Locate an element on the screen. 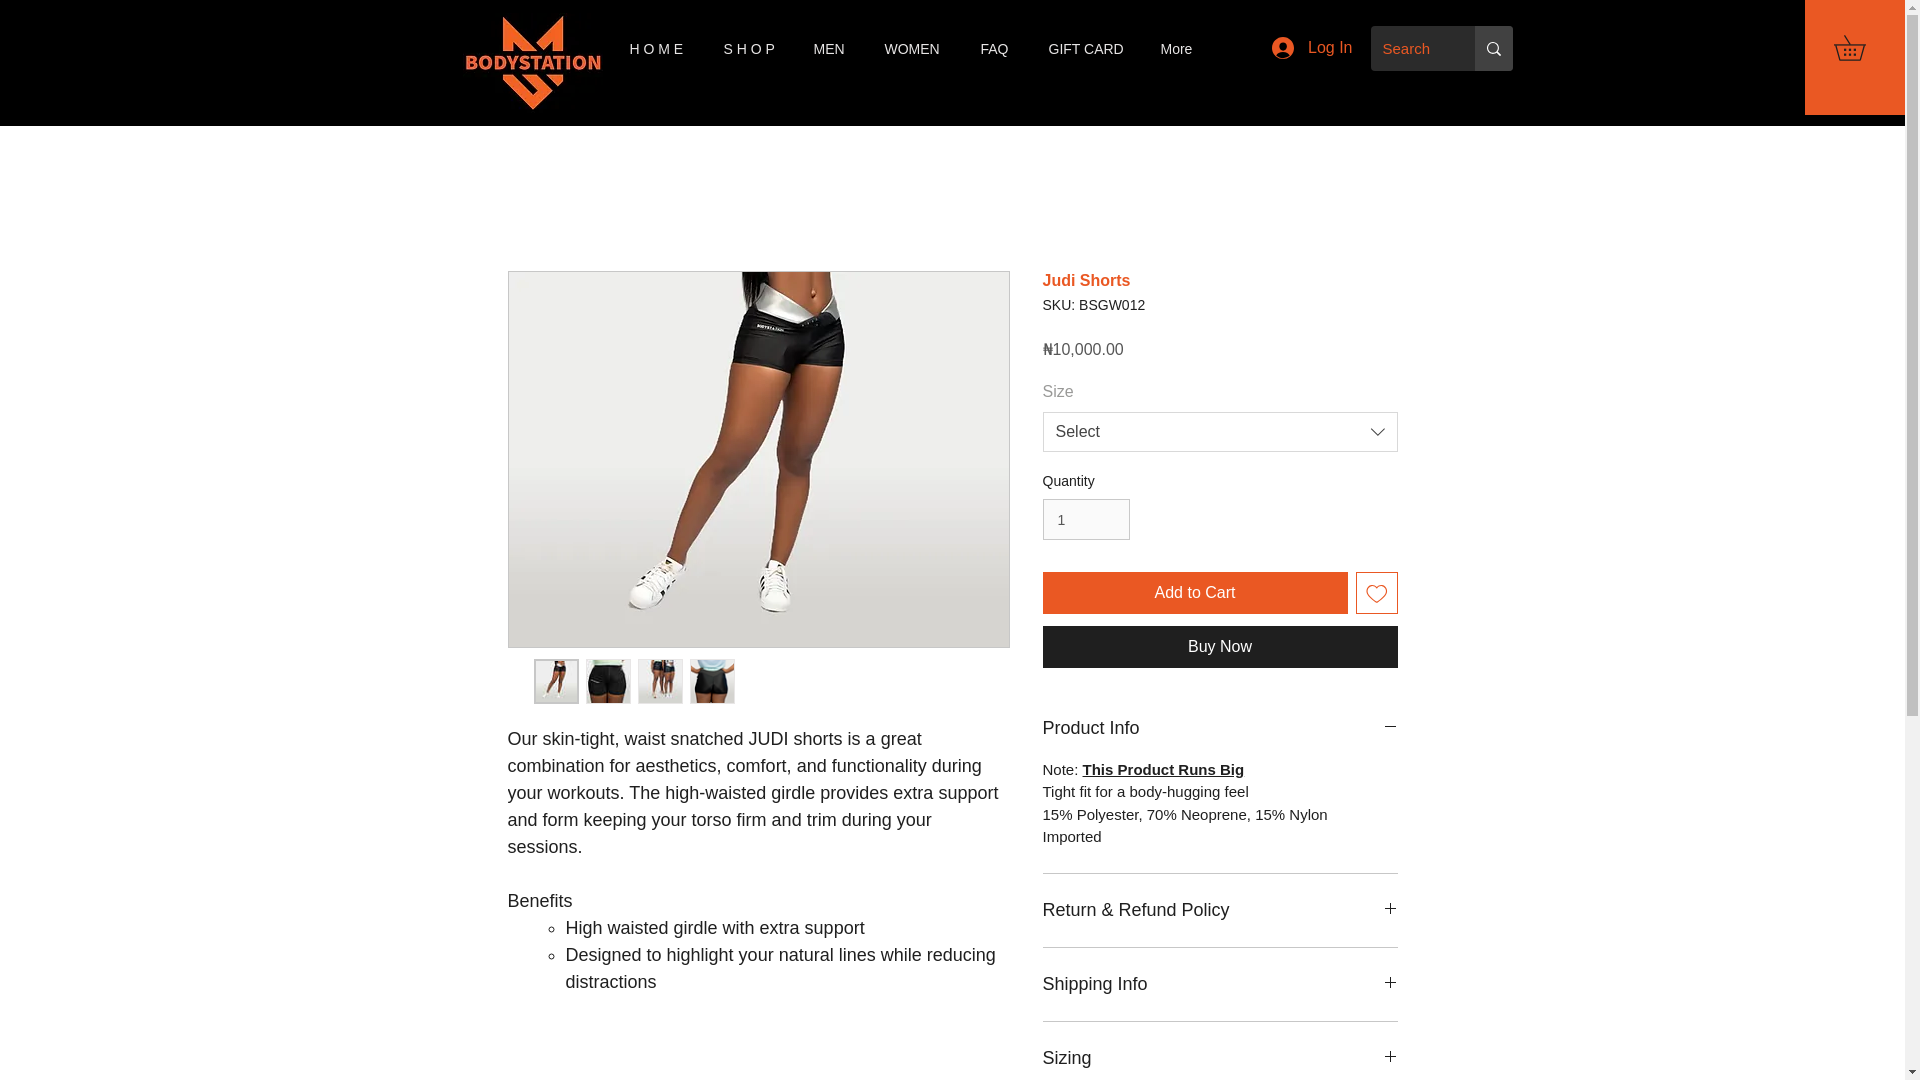 The height and width of the screenshot is (1080, 1920). GIFT CARD is located at coordinates (1090, 48).